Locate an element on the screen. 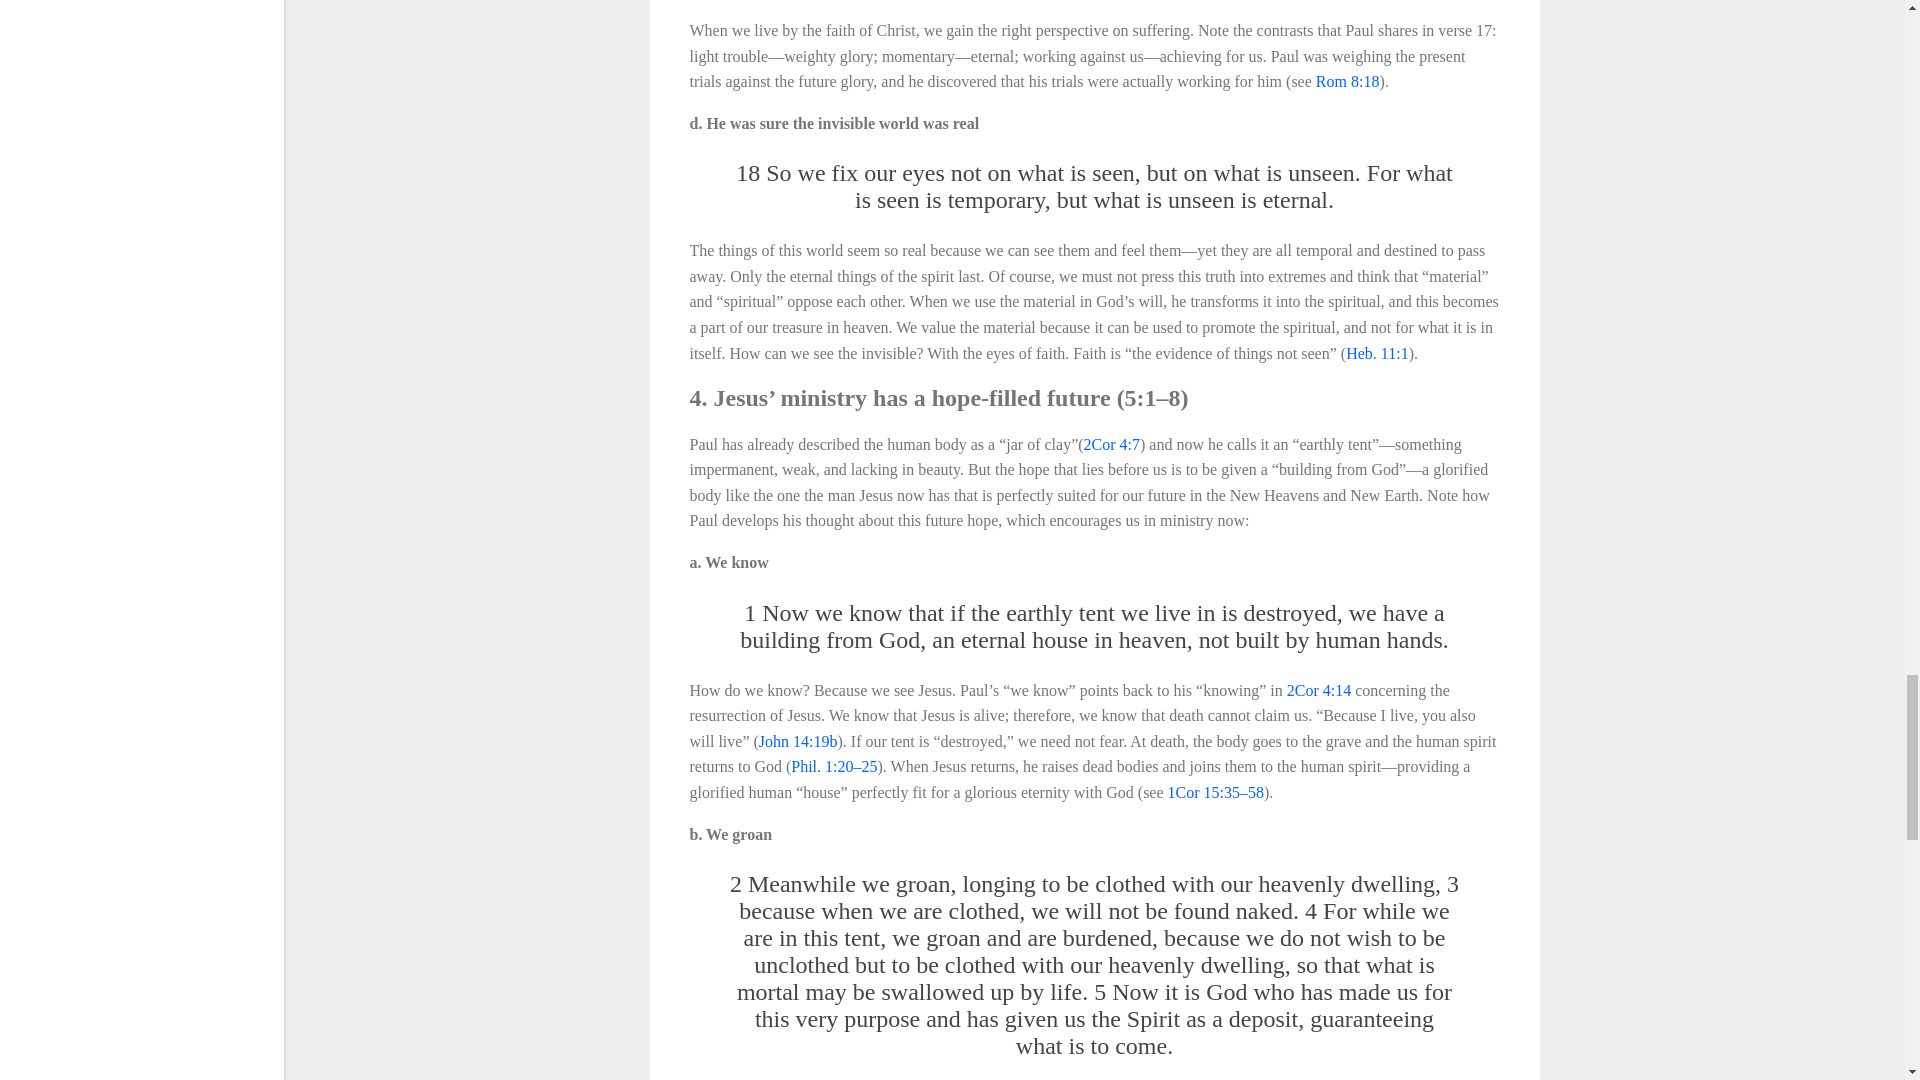 The width and height of the screenshot is (1920, 1080). 2Cor 4:7 is located at coordinates (1112, 444).